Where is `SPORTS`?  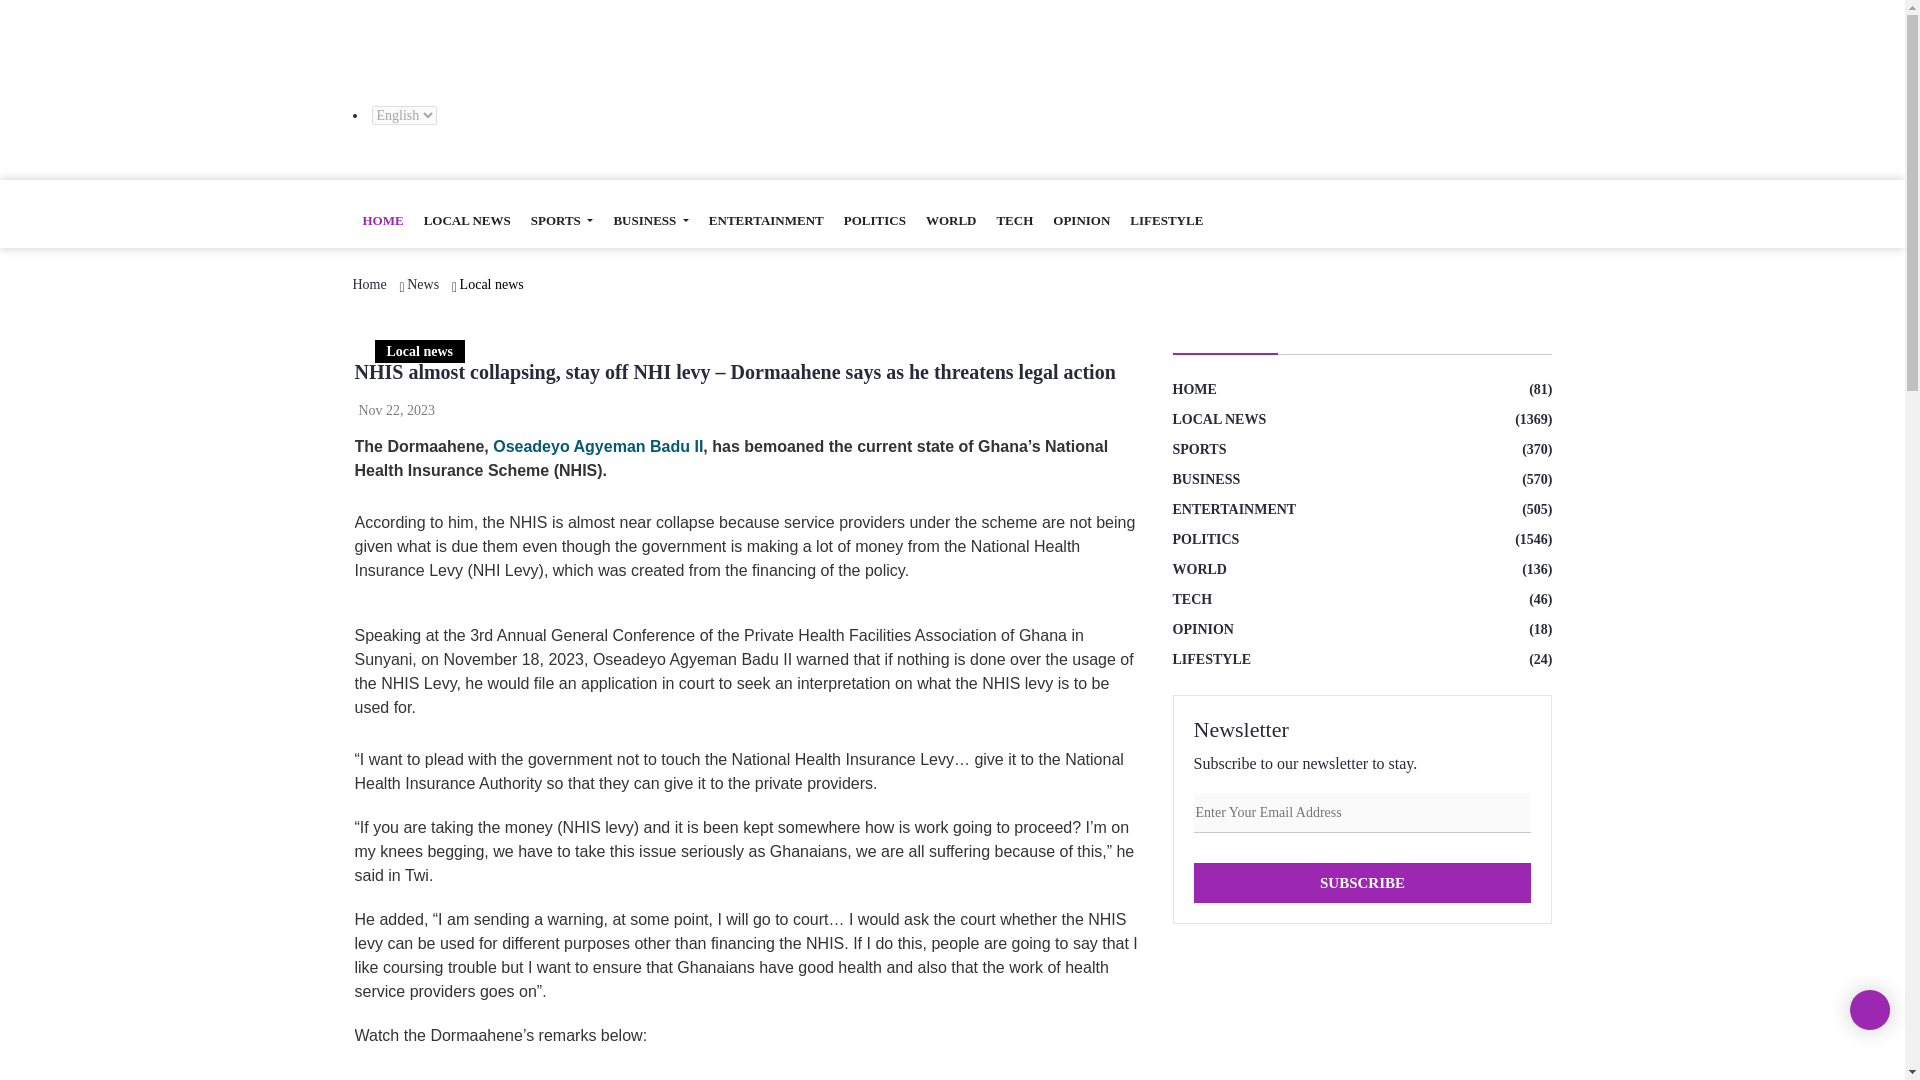 SPORTS is located at coordinates (562, 221).